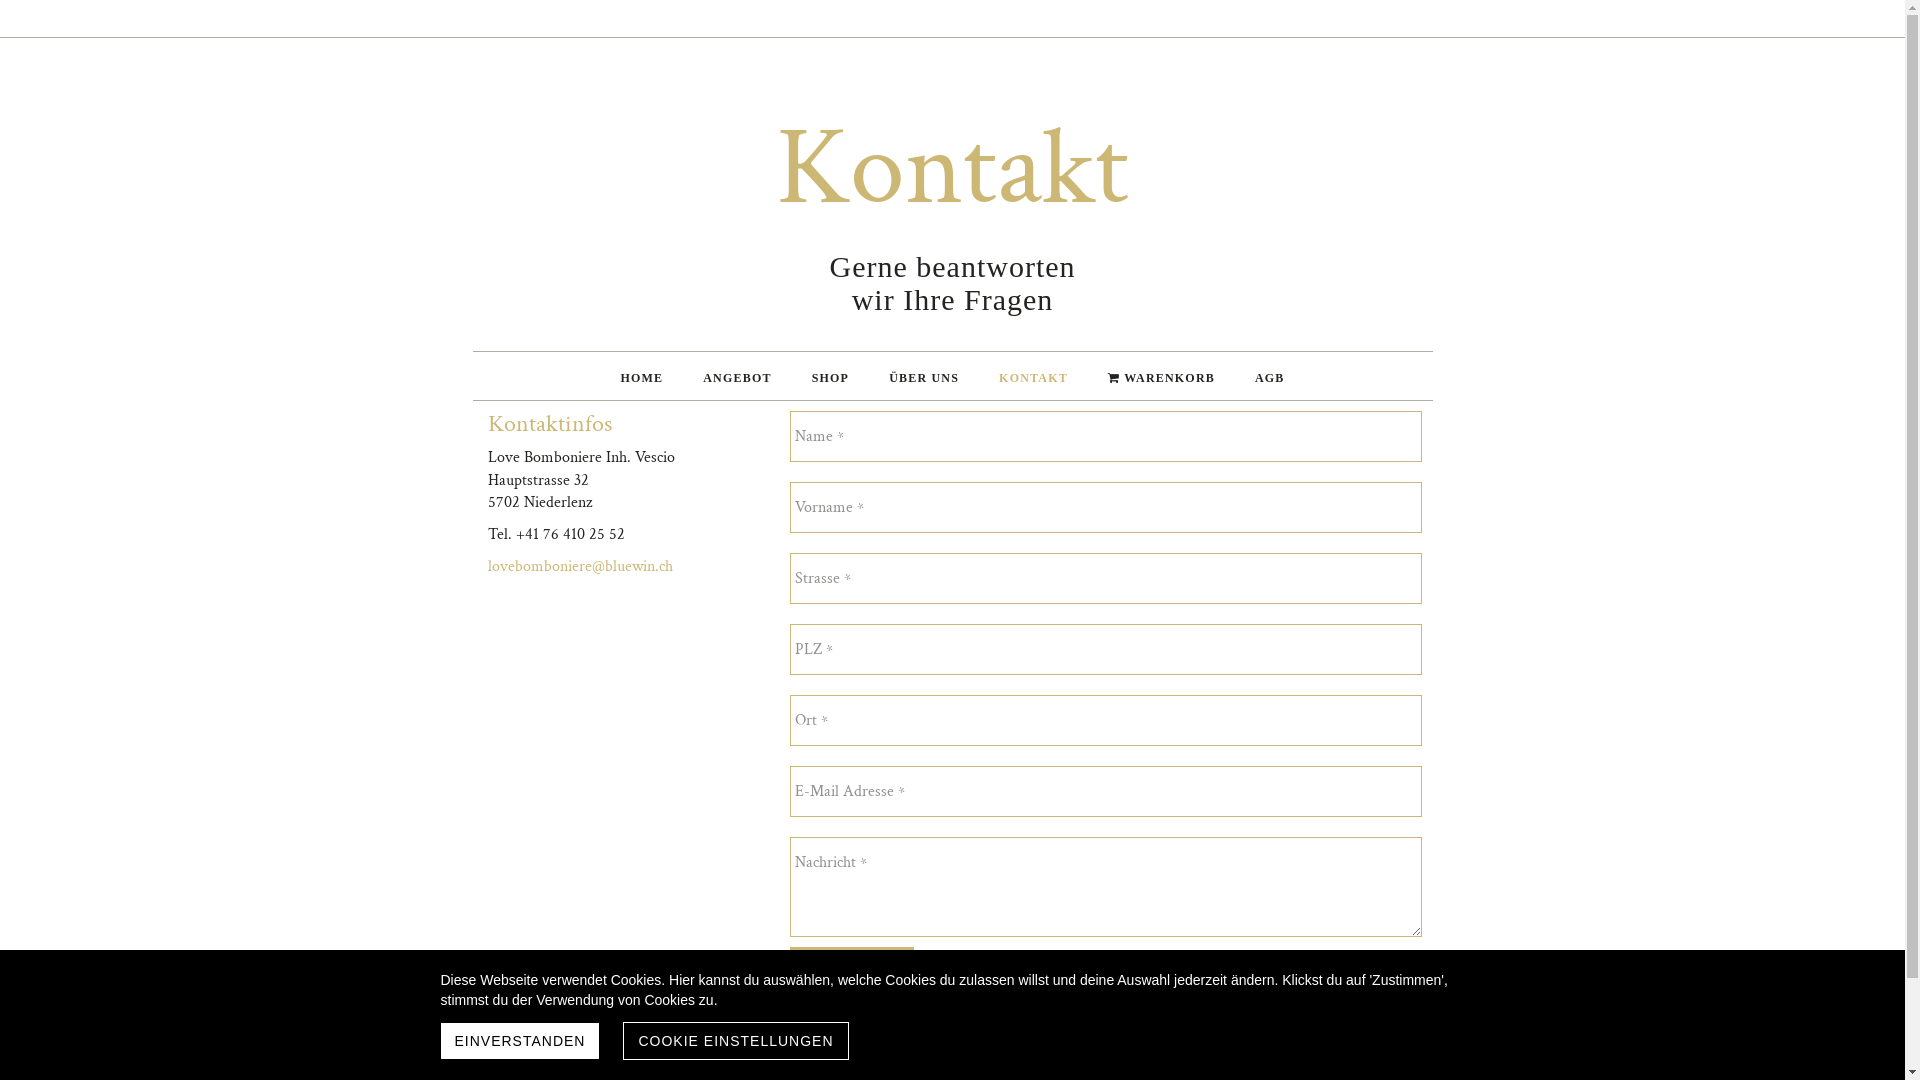 Image resolution: width=1920 pixels, height=1080 pixels. I want to click on EINVERSTANDEN, so click(520, 1041).